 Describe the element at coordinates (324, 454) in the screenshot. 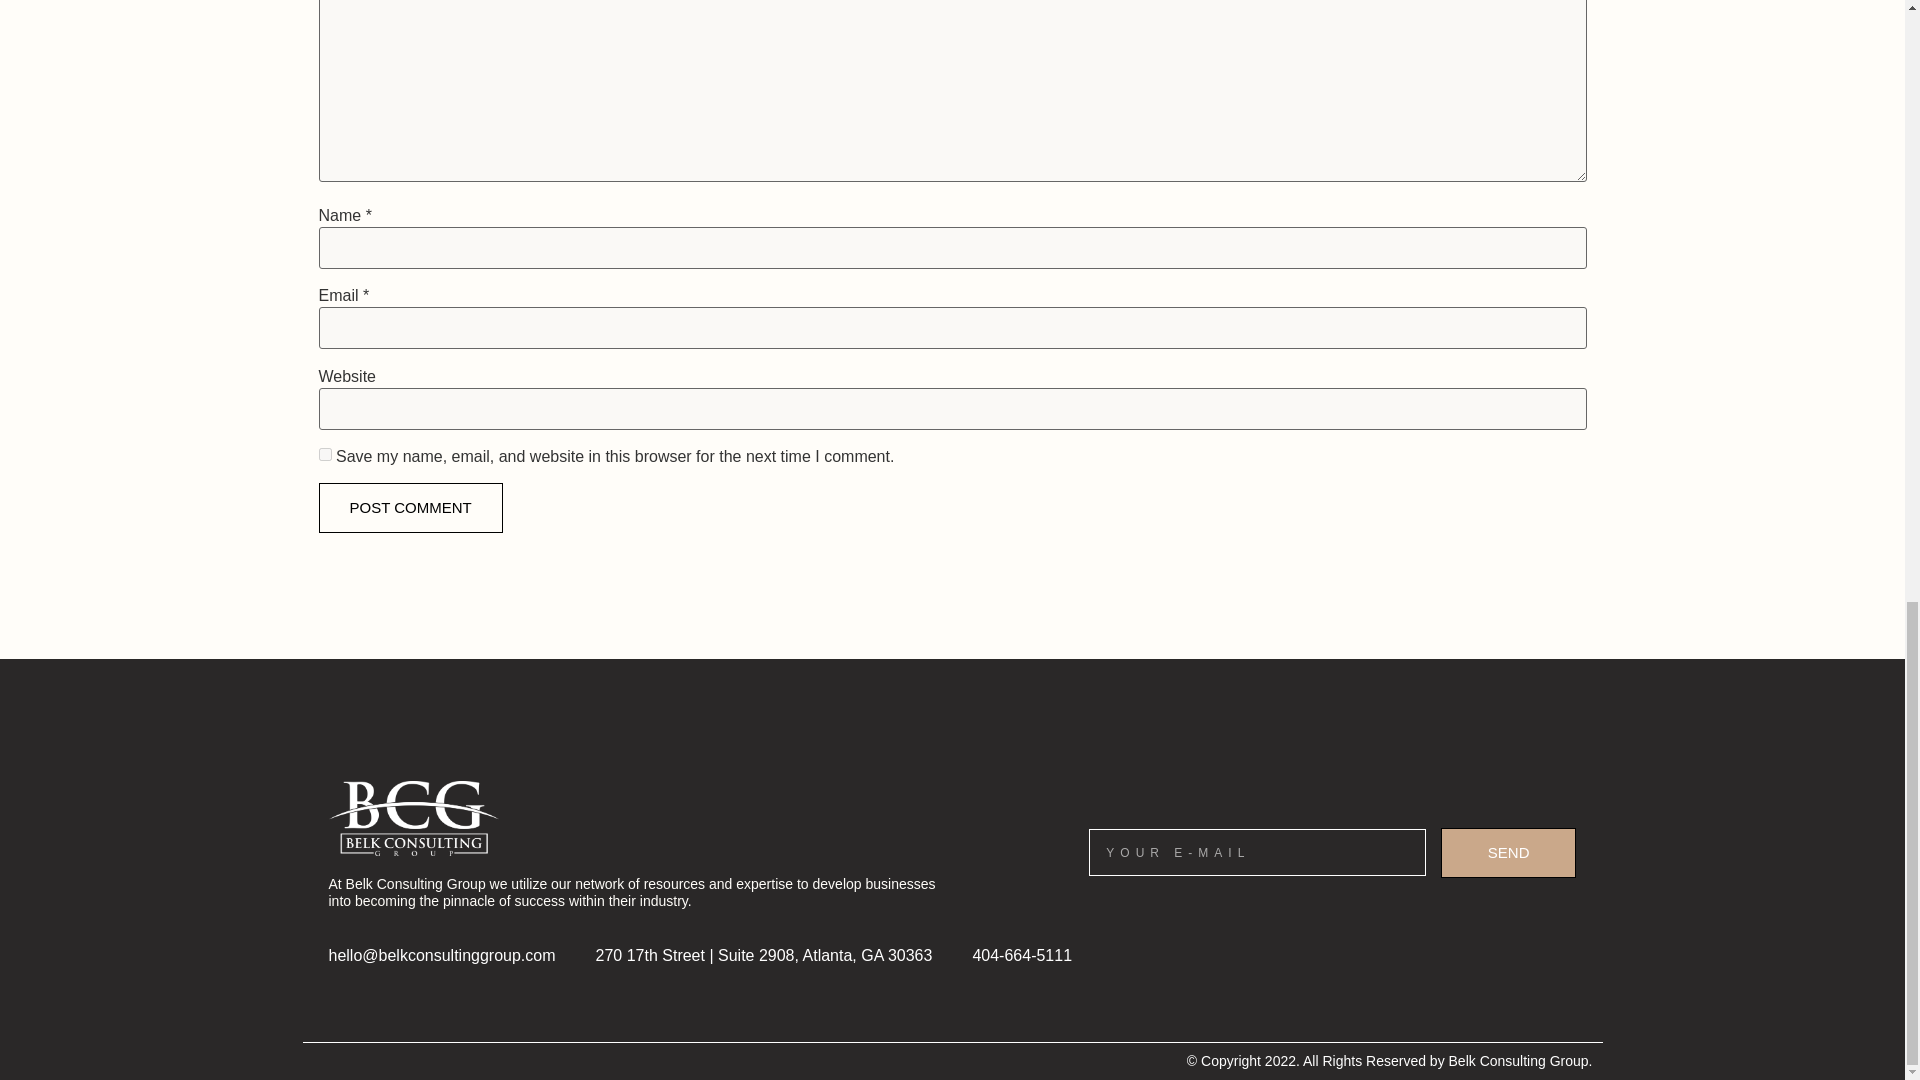

I see `yes` at that location.